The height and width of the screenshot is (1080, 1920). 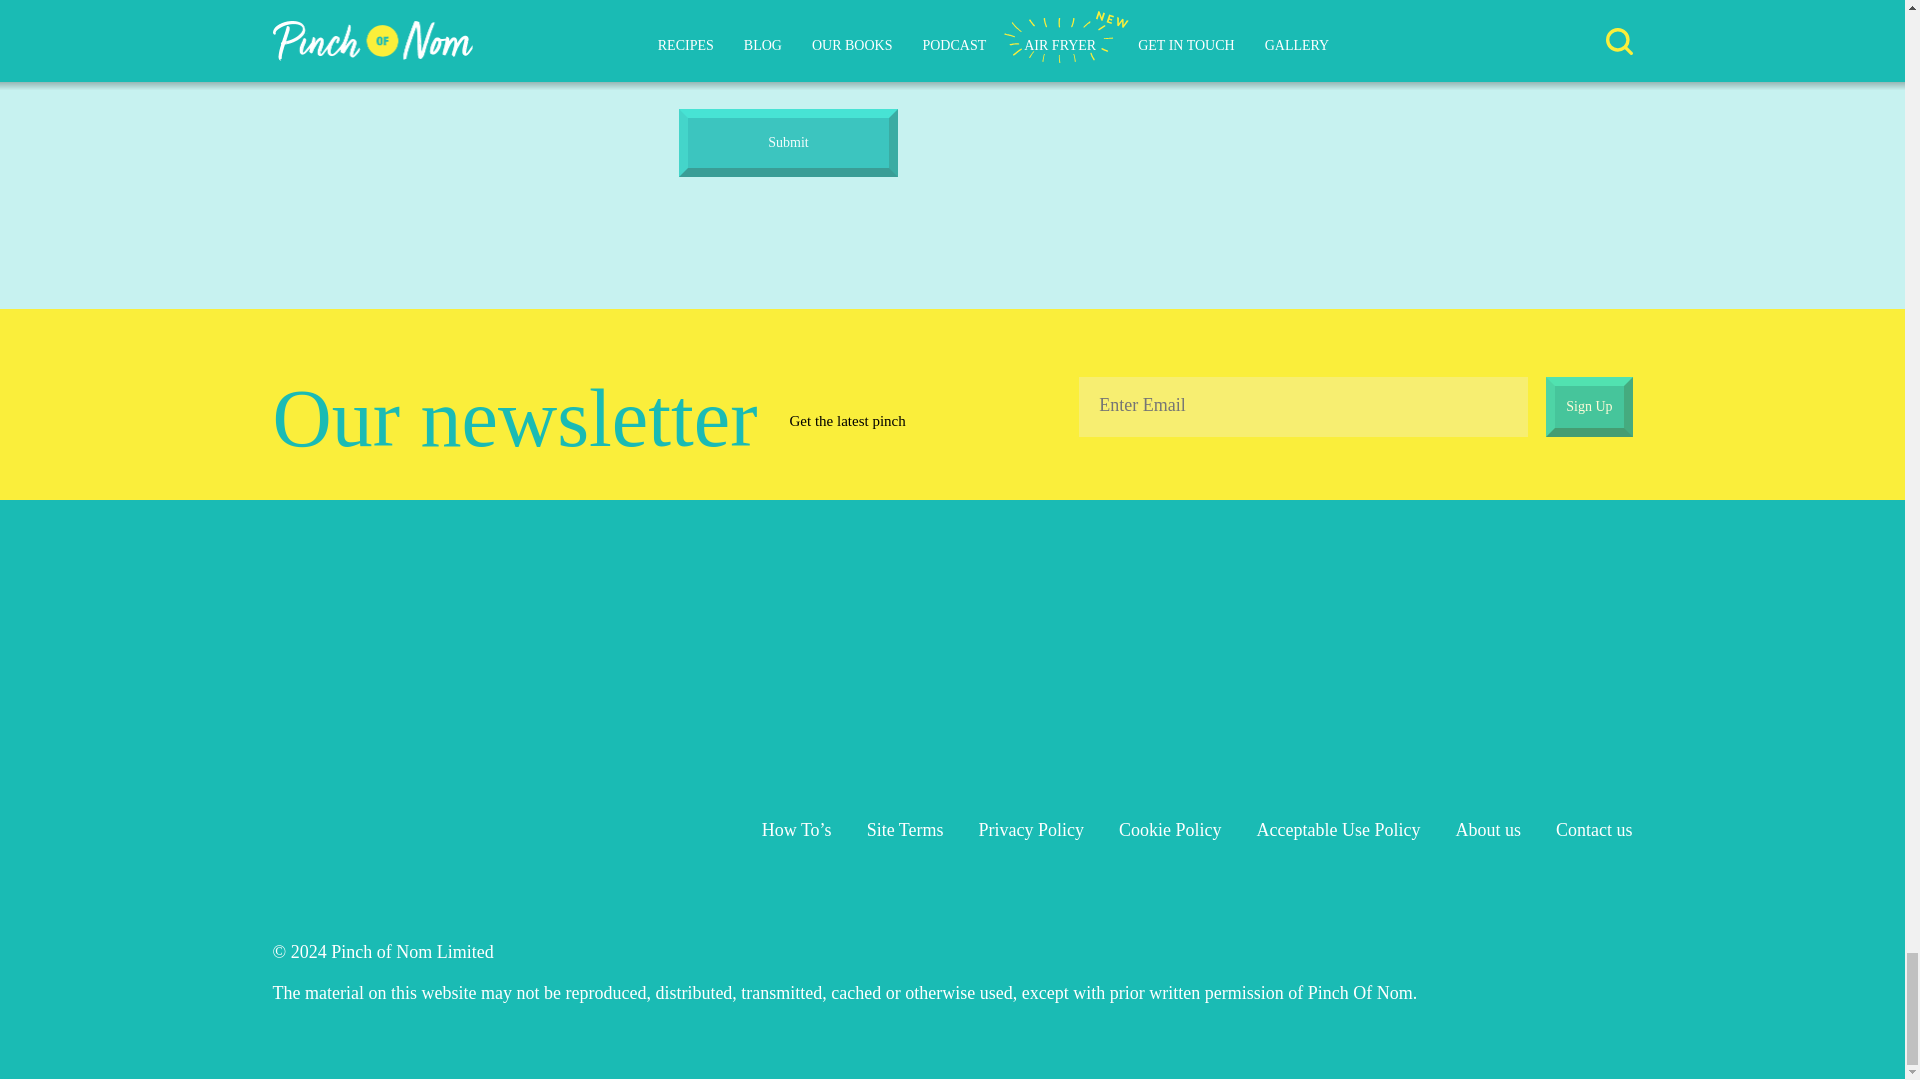 What do you see at coordinates (1588, 406) in the screenshot?
I see `Sign Up` at bounding box center [1588, 406].